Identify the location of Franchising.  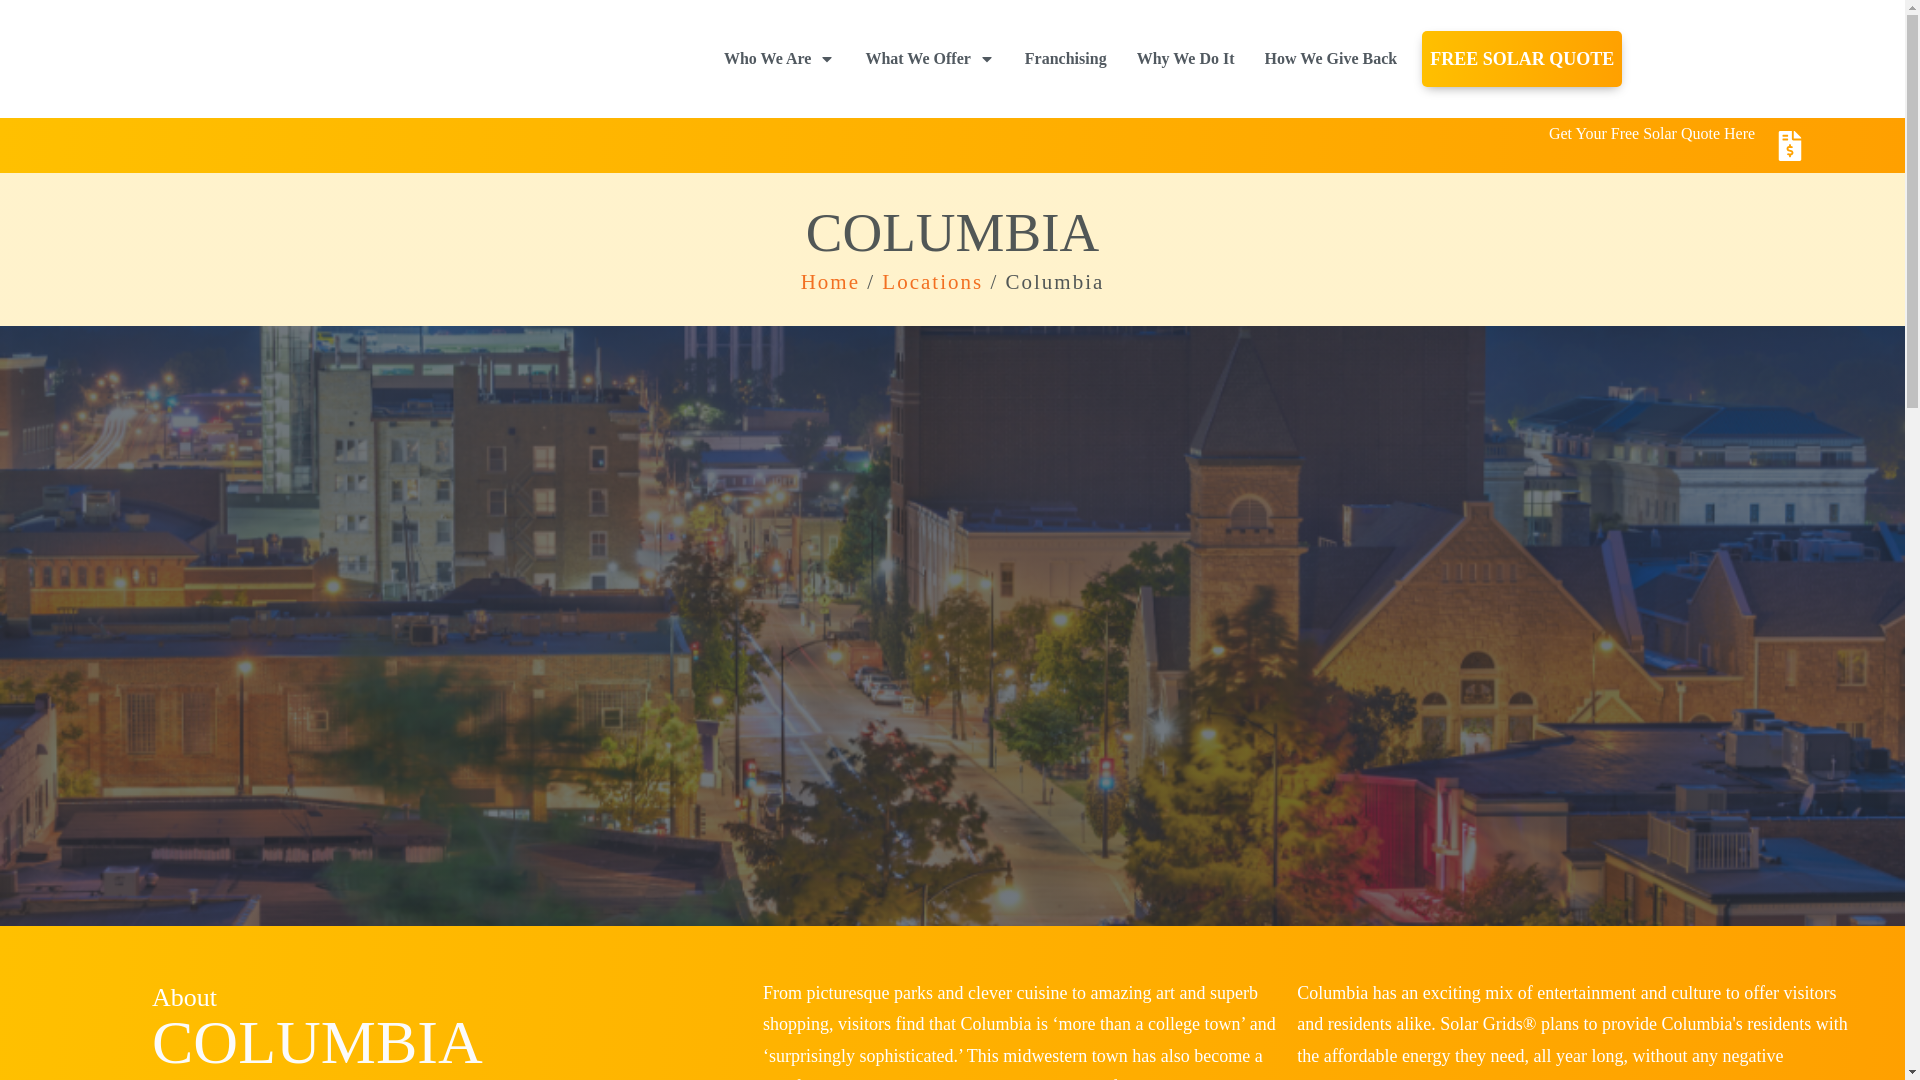
(1066, 58).